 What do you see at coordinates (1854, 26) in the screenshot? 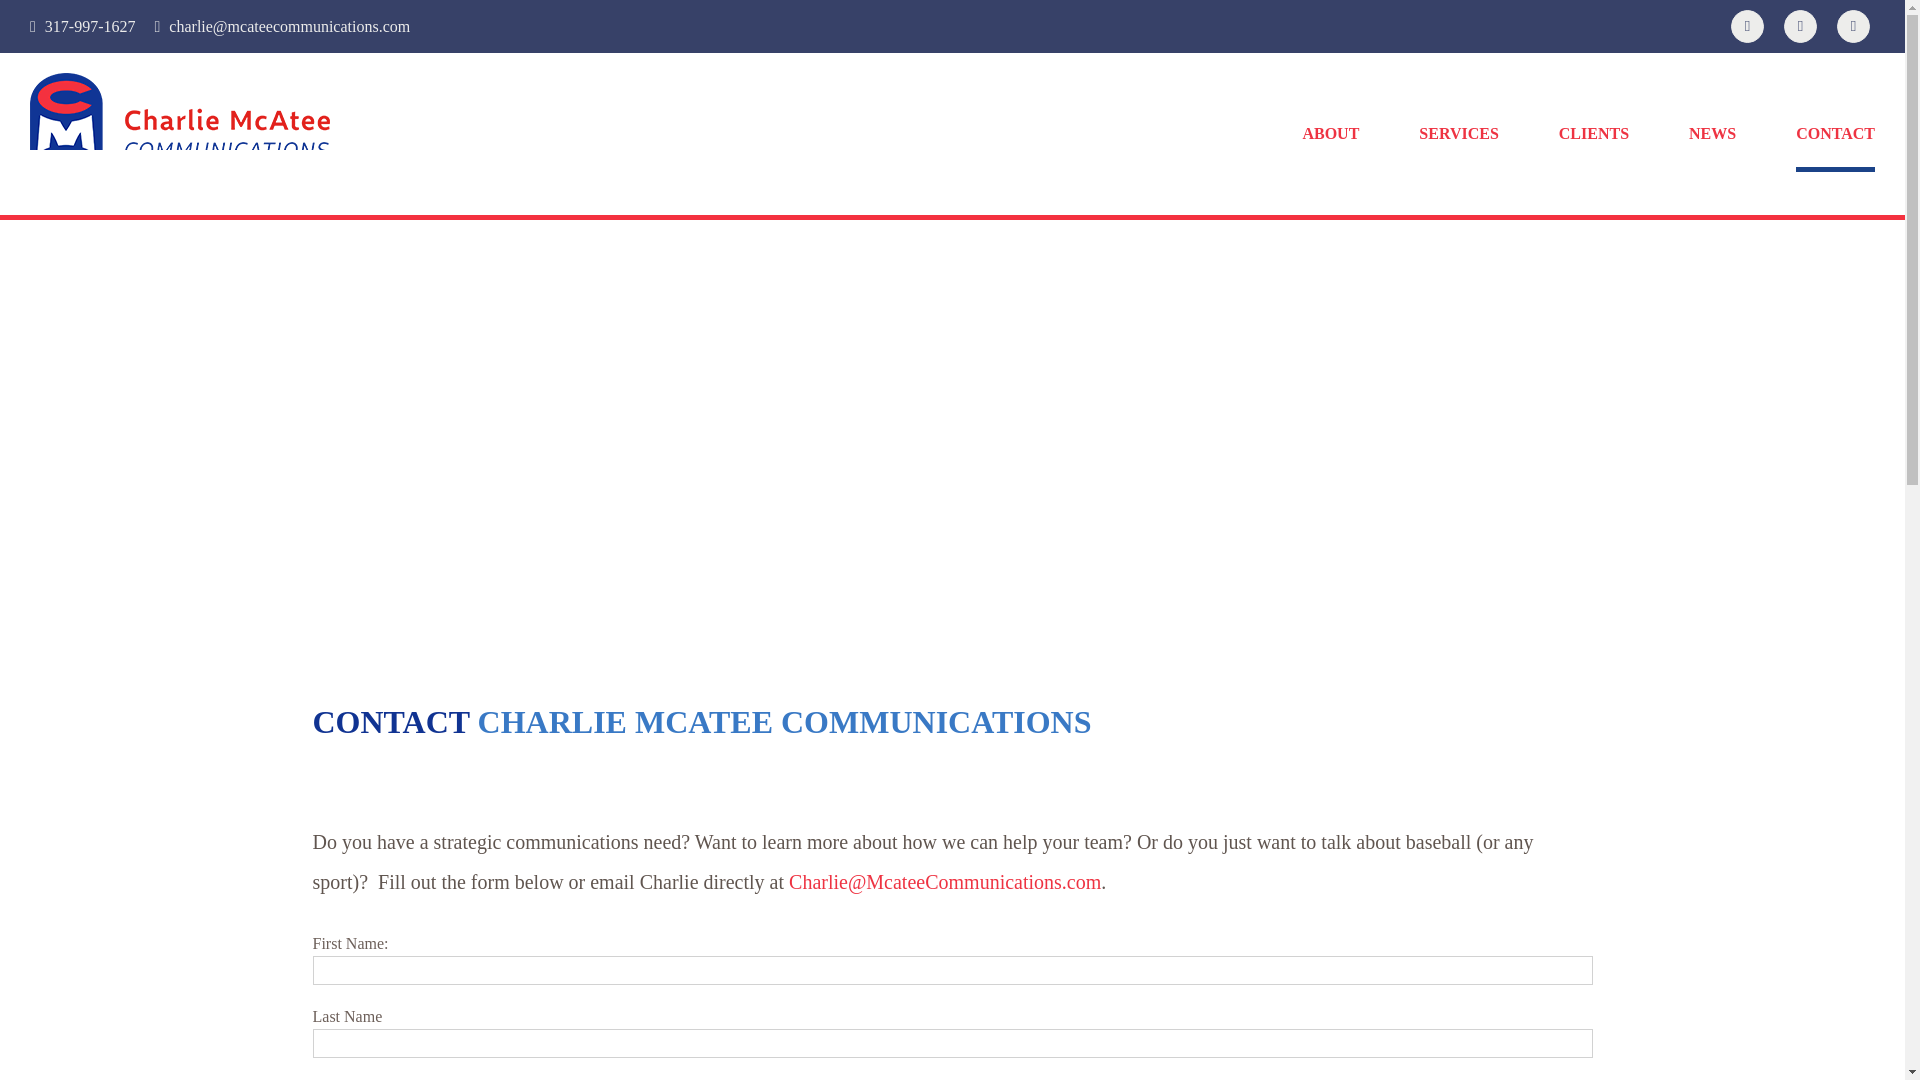
I see `LinkedIn` at bounding box center [1854, 26].